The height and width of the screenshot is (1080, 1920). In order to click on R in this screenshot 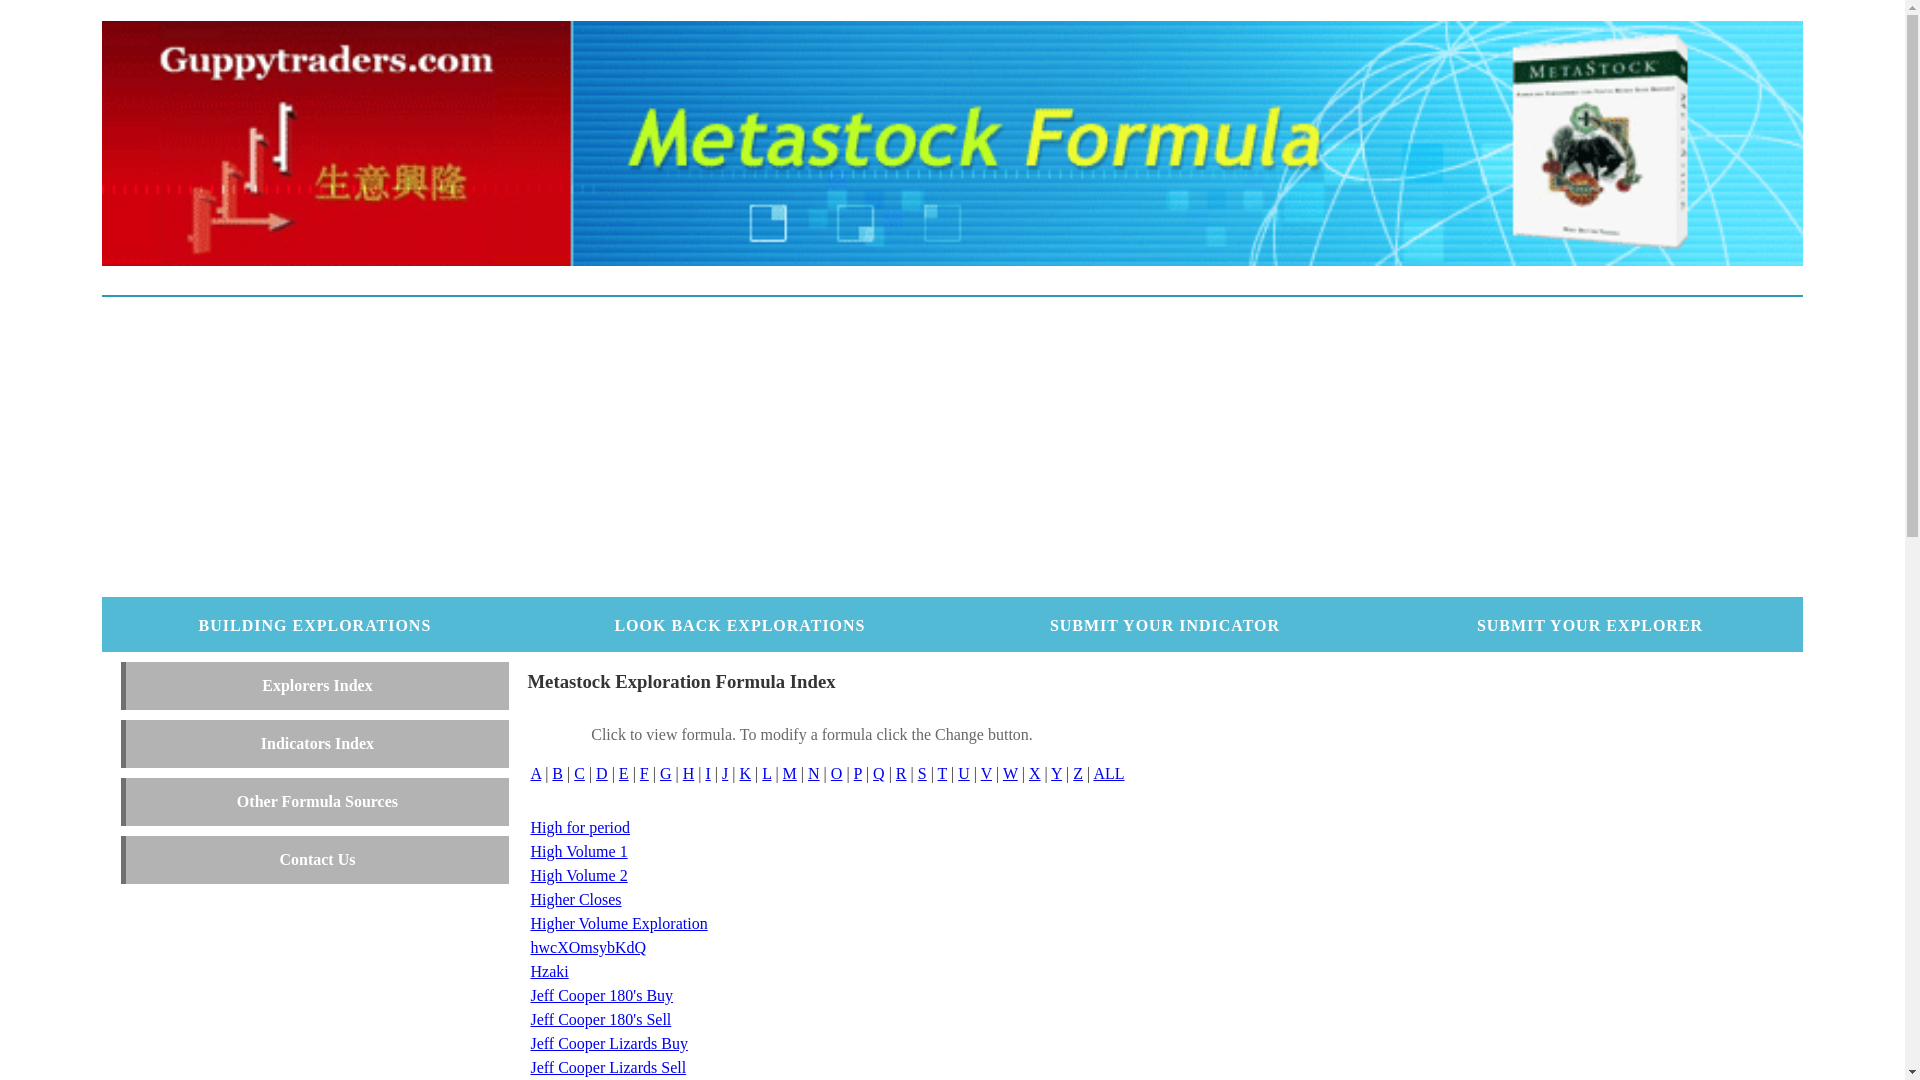, I will do `click(902, 774)`.